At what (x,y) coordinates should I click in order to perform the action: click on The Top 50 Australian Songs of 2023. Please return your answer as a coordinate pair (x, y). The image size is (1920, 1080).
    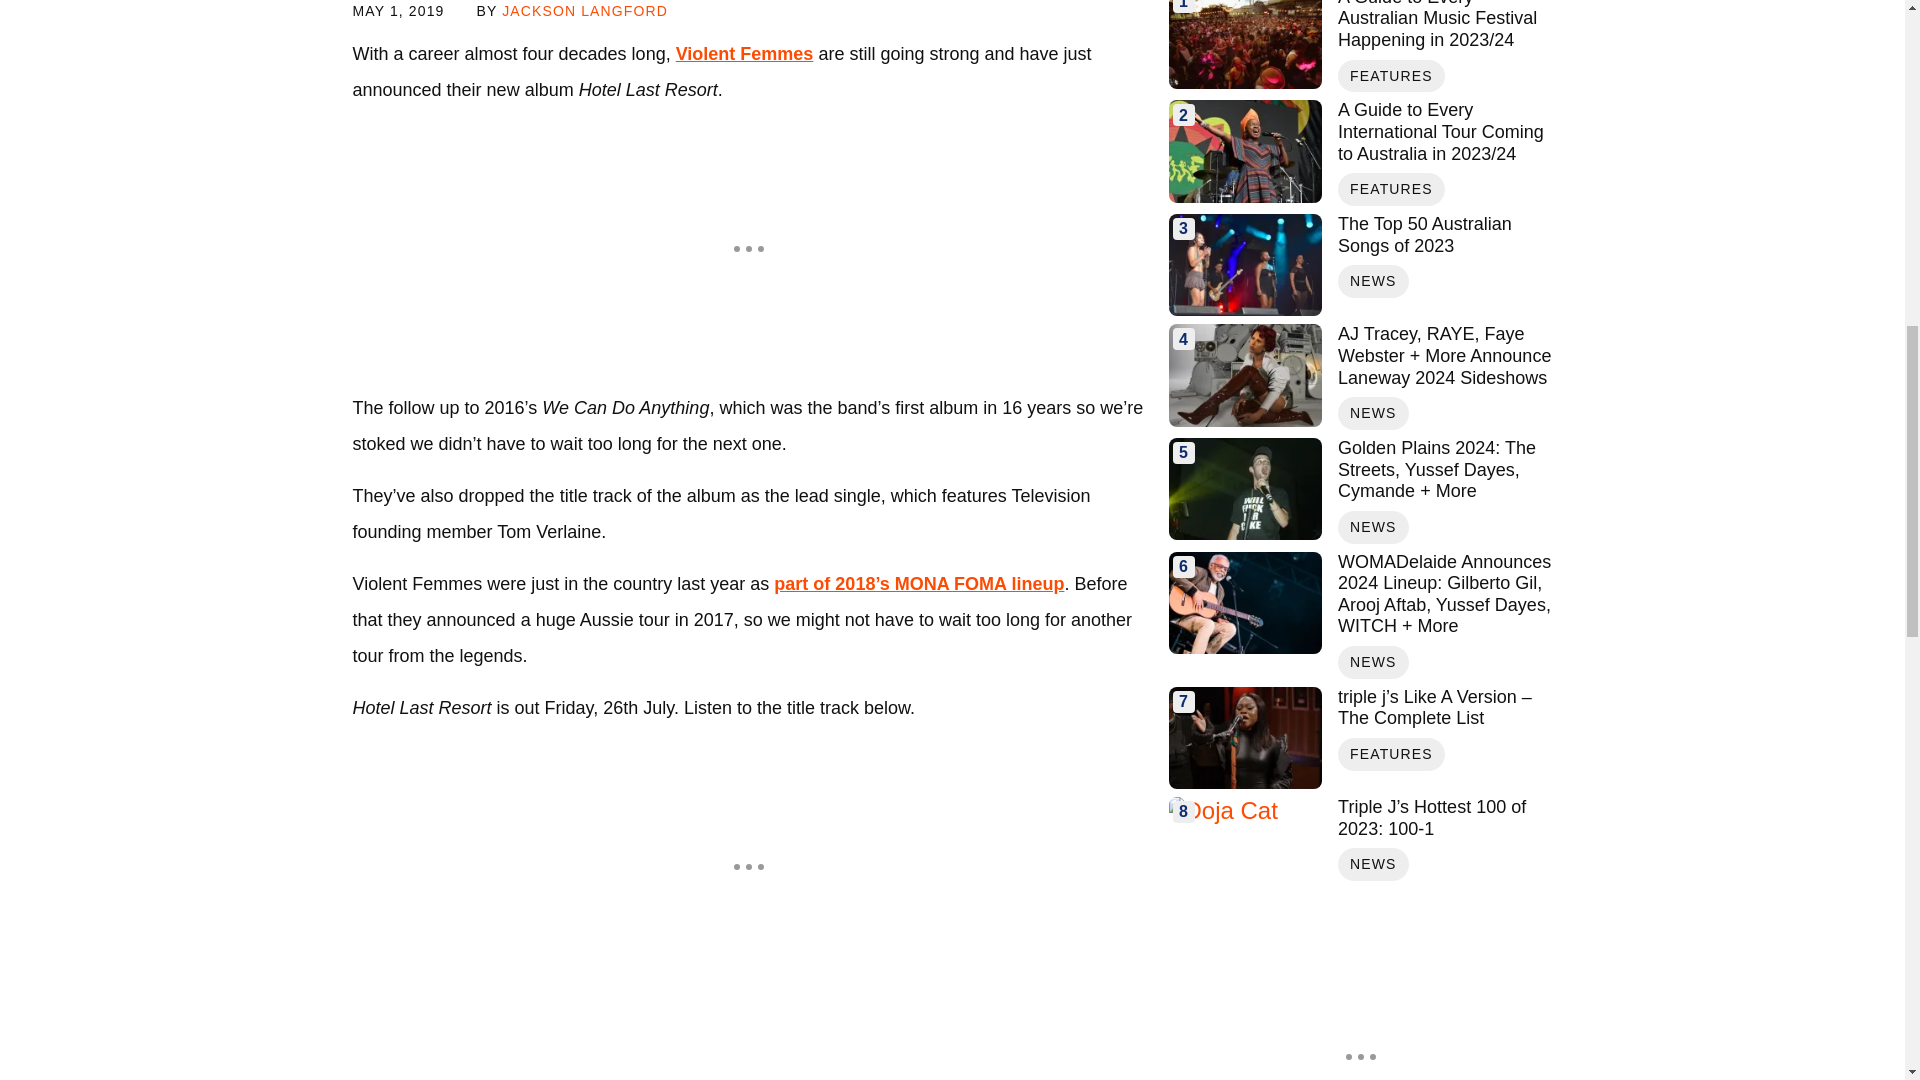
    Looking at the image, I should click on (1444, 235).